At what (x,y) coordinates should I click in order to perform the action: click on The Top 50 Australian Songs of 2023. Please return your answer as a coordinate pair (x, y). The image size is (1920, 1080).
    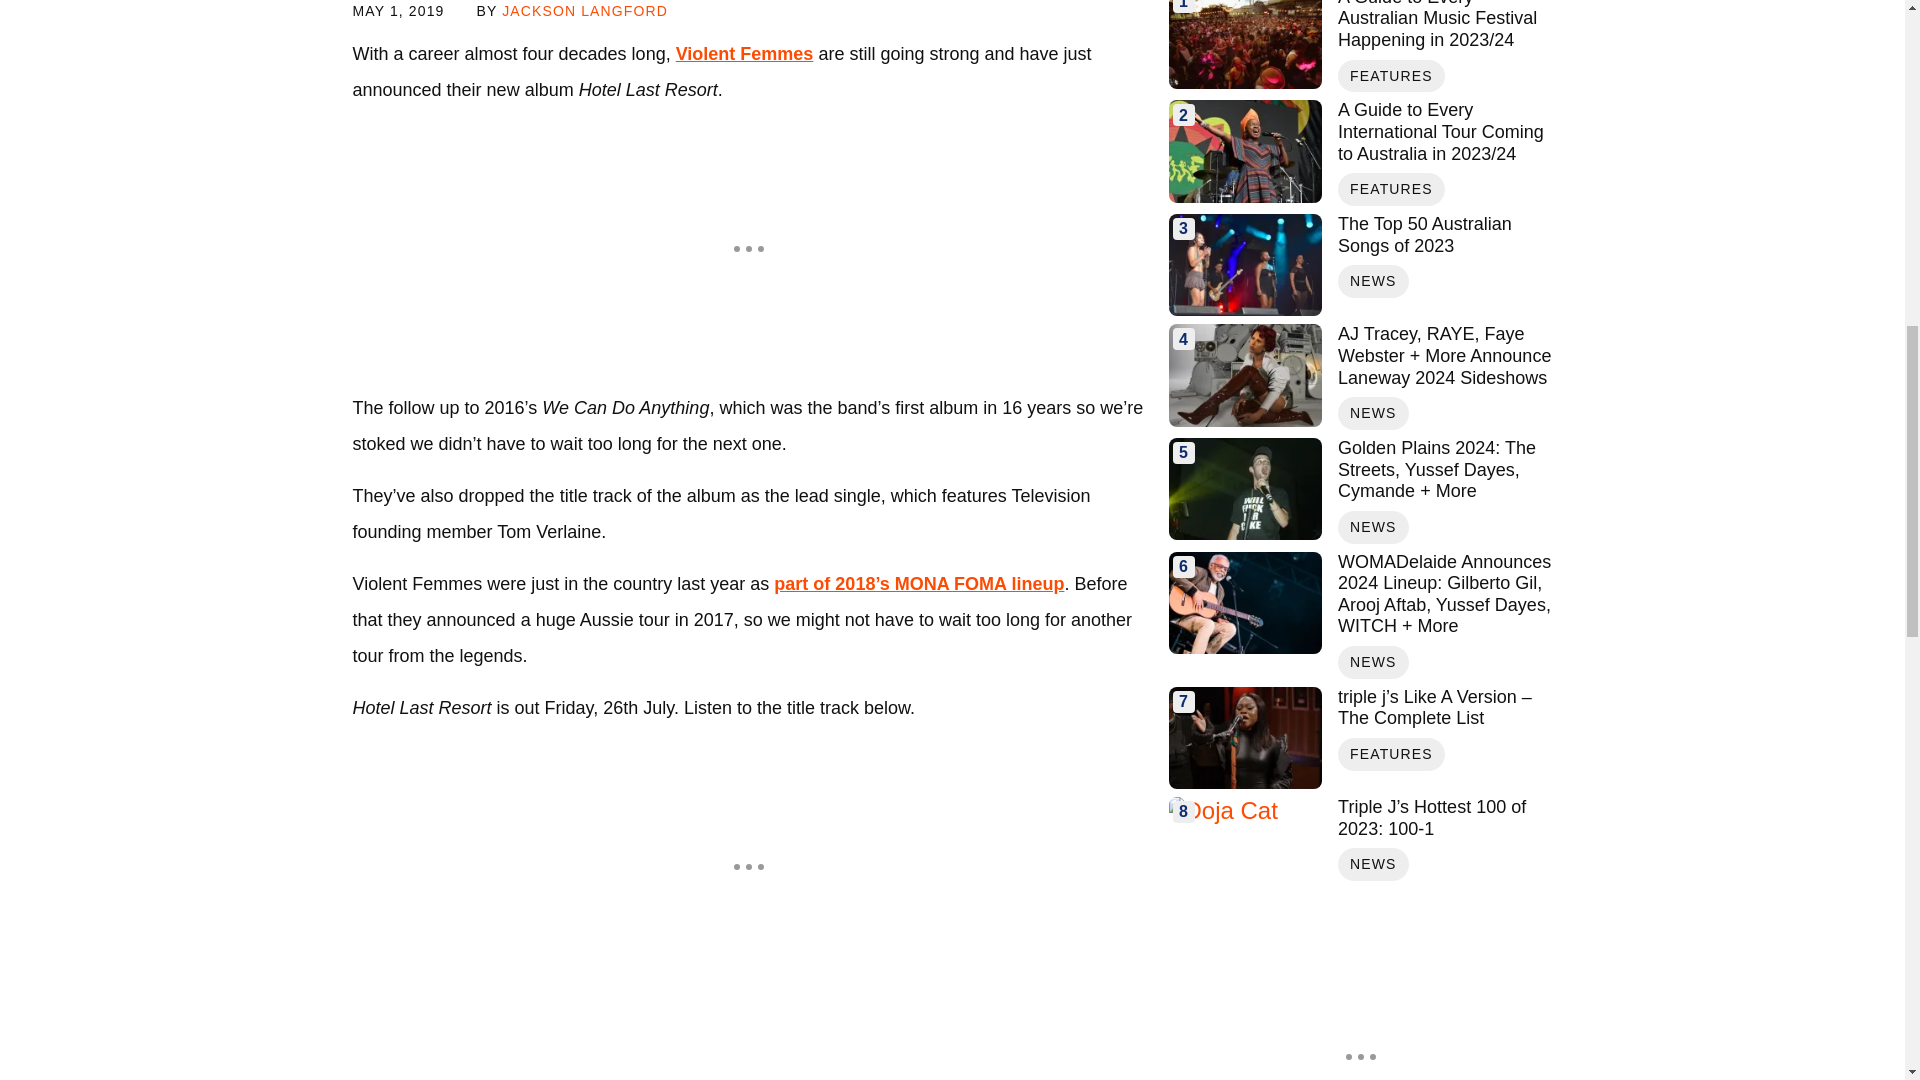
    Looking at the image, I should click on (1444, 235).